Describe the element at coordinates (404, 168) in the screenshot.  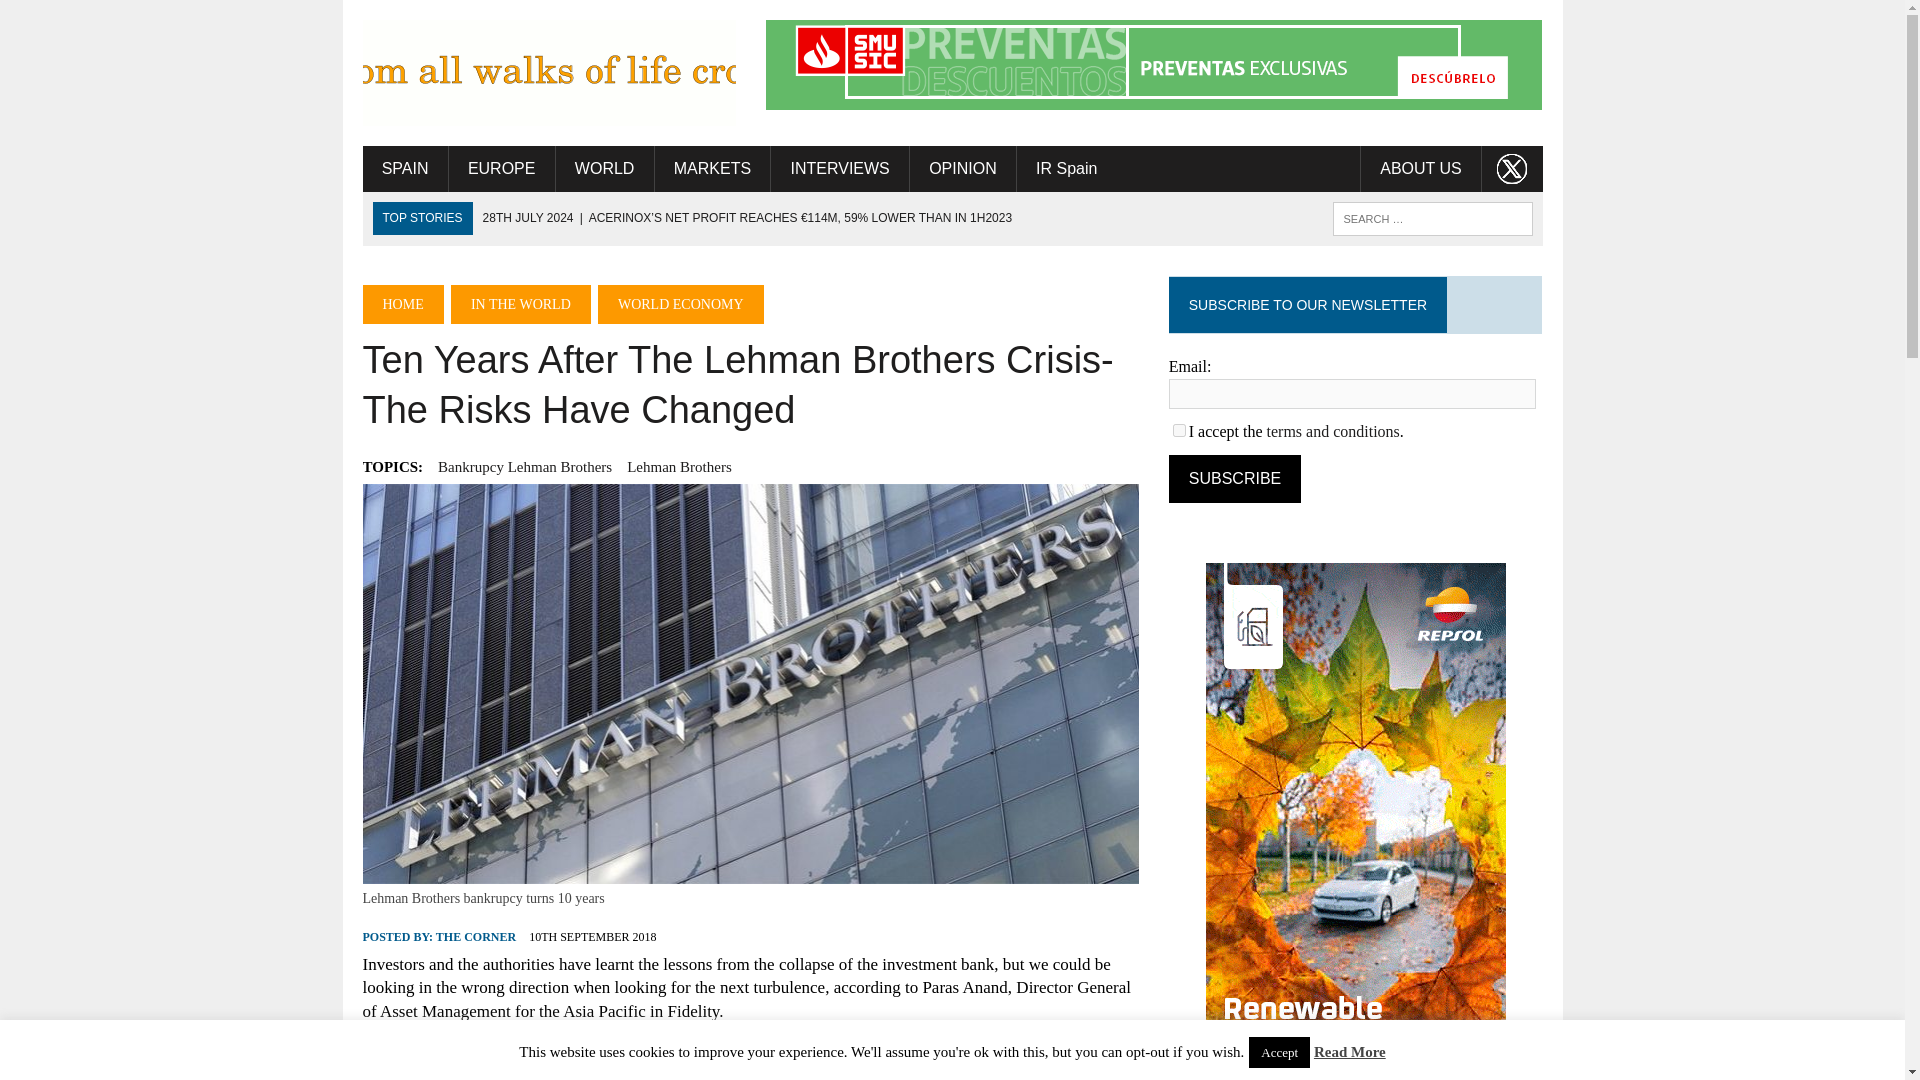
I see `SPAIN` at that location.